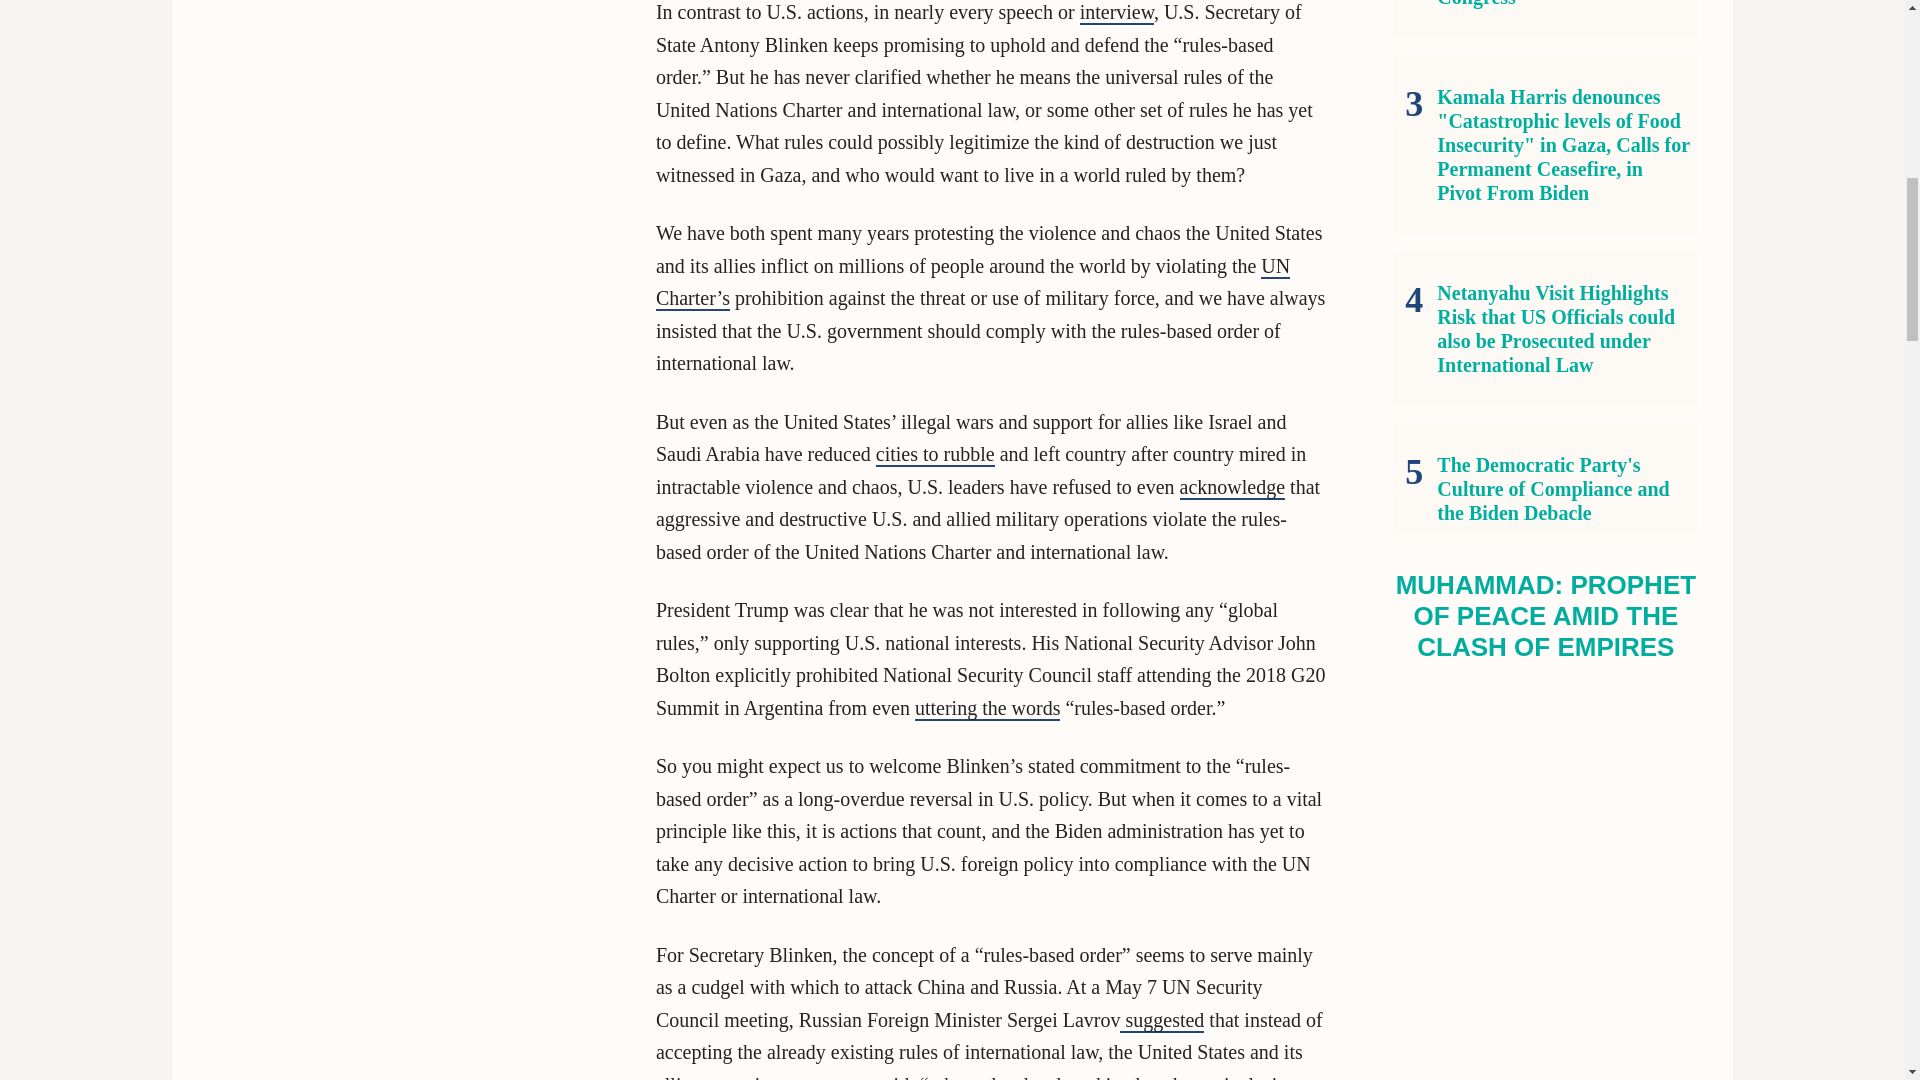 Image resolution: width=1920 pixels, height=1080 pixels. I want to click on interview, so click(1116, 12).